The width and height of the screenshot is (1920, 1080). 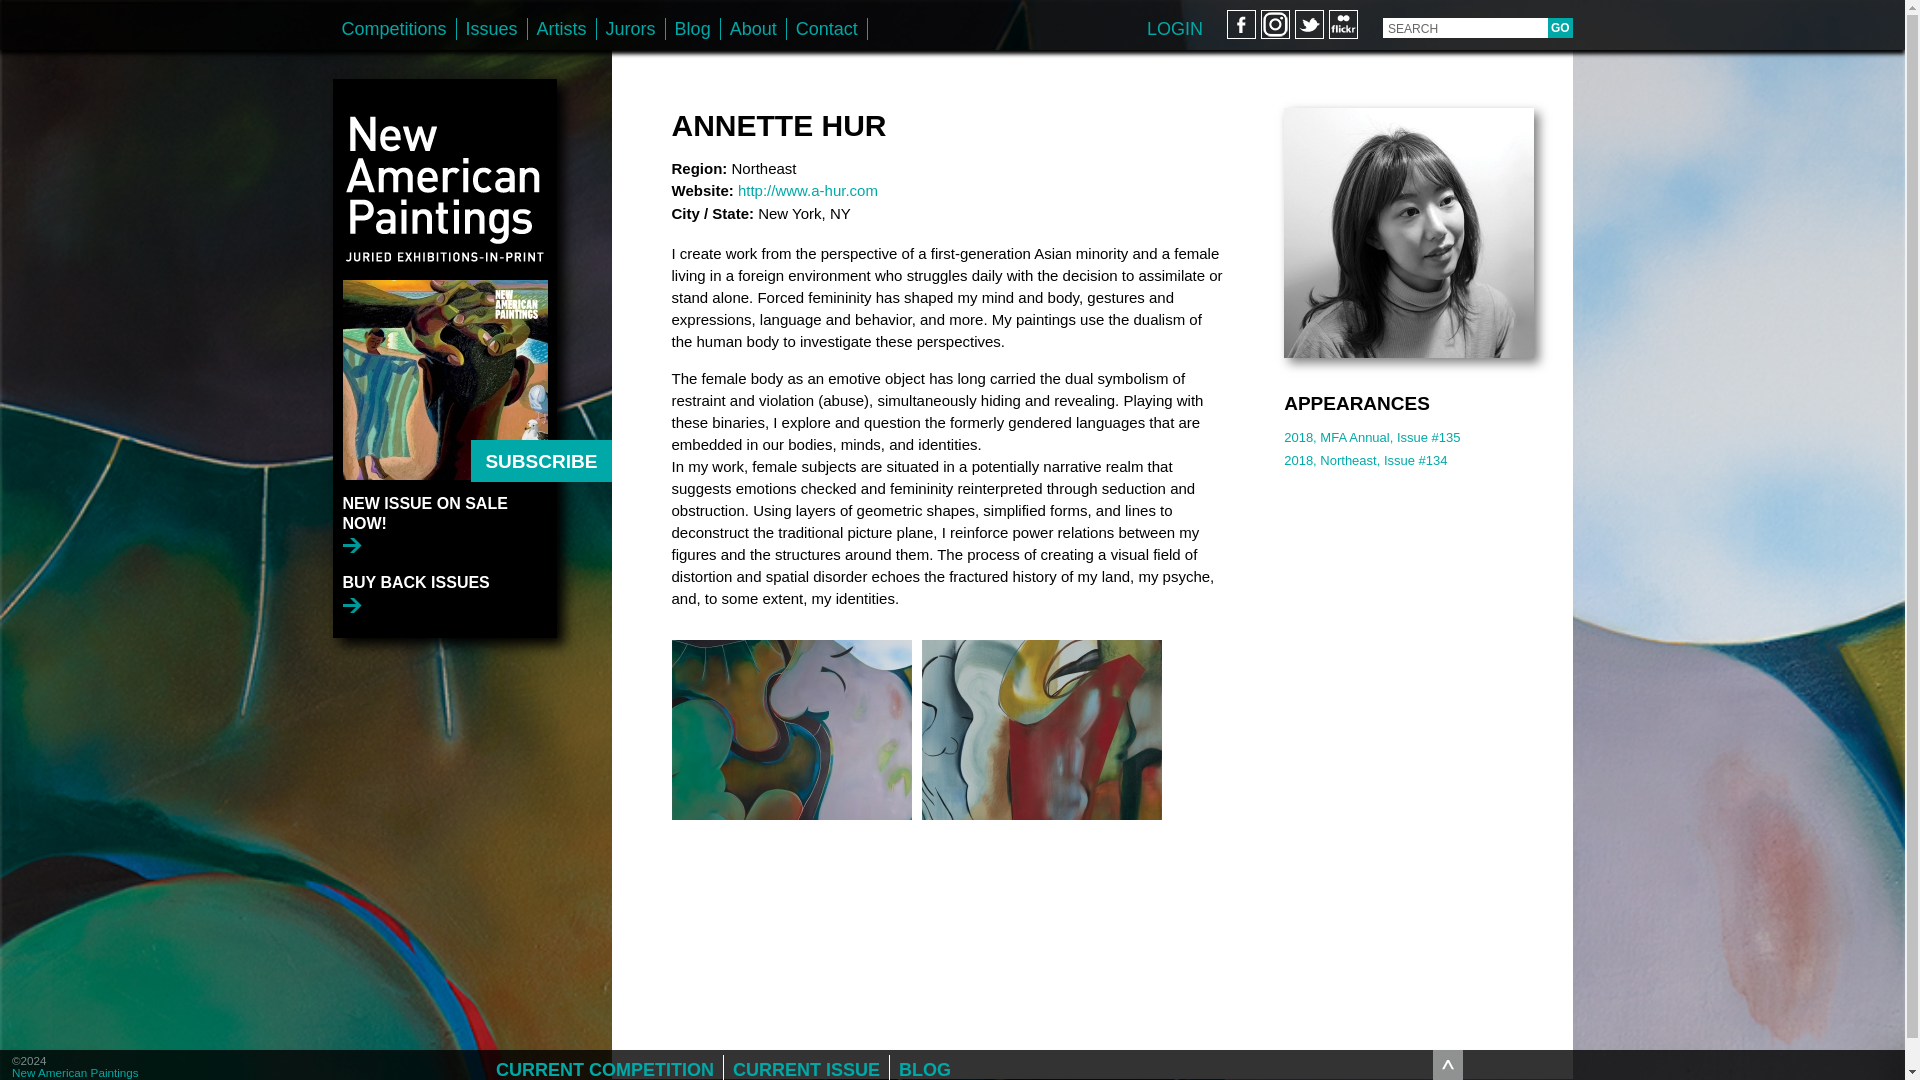 What do you see at coordinates (1174, 28) in the screenshot?
I see `LOGIN` at bounding box center [1174, 28].